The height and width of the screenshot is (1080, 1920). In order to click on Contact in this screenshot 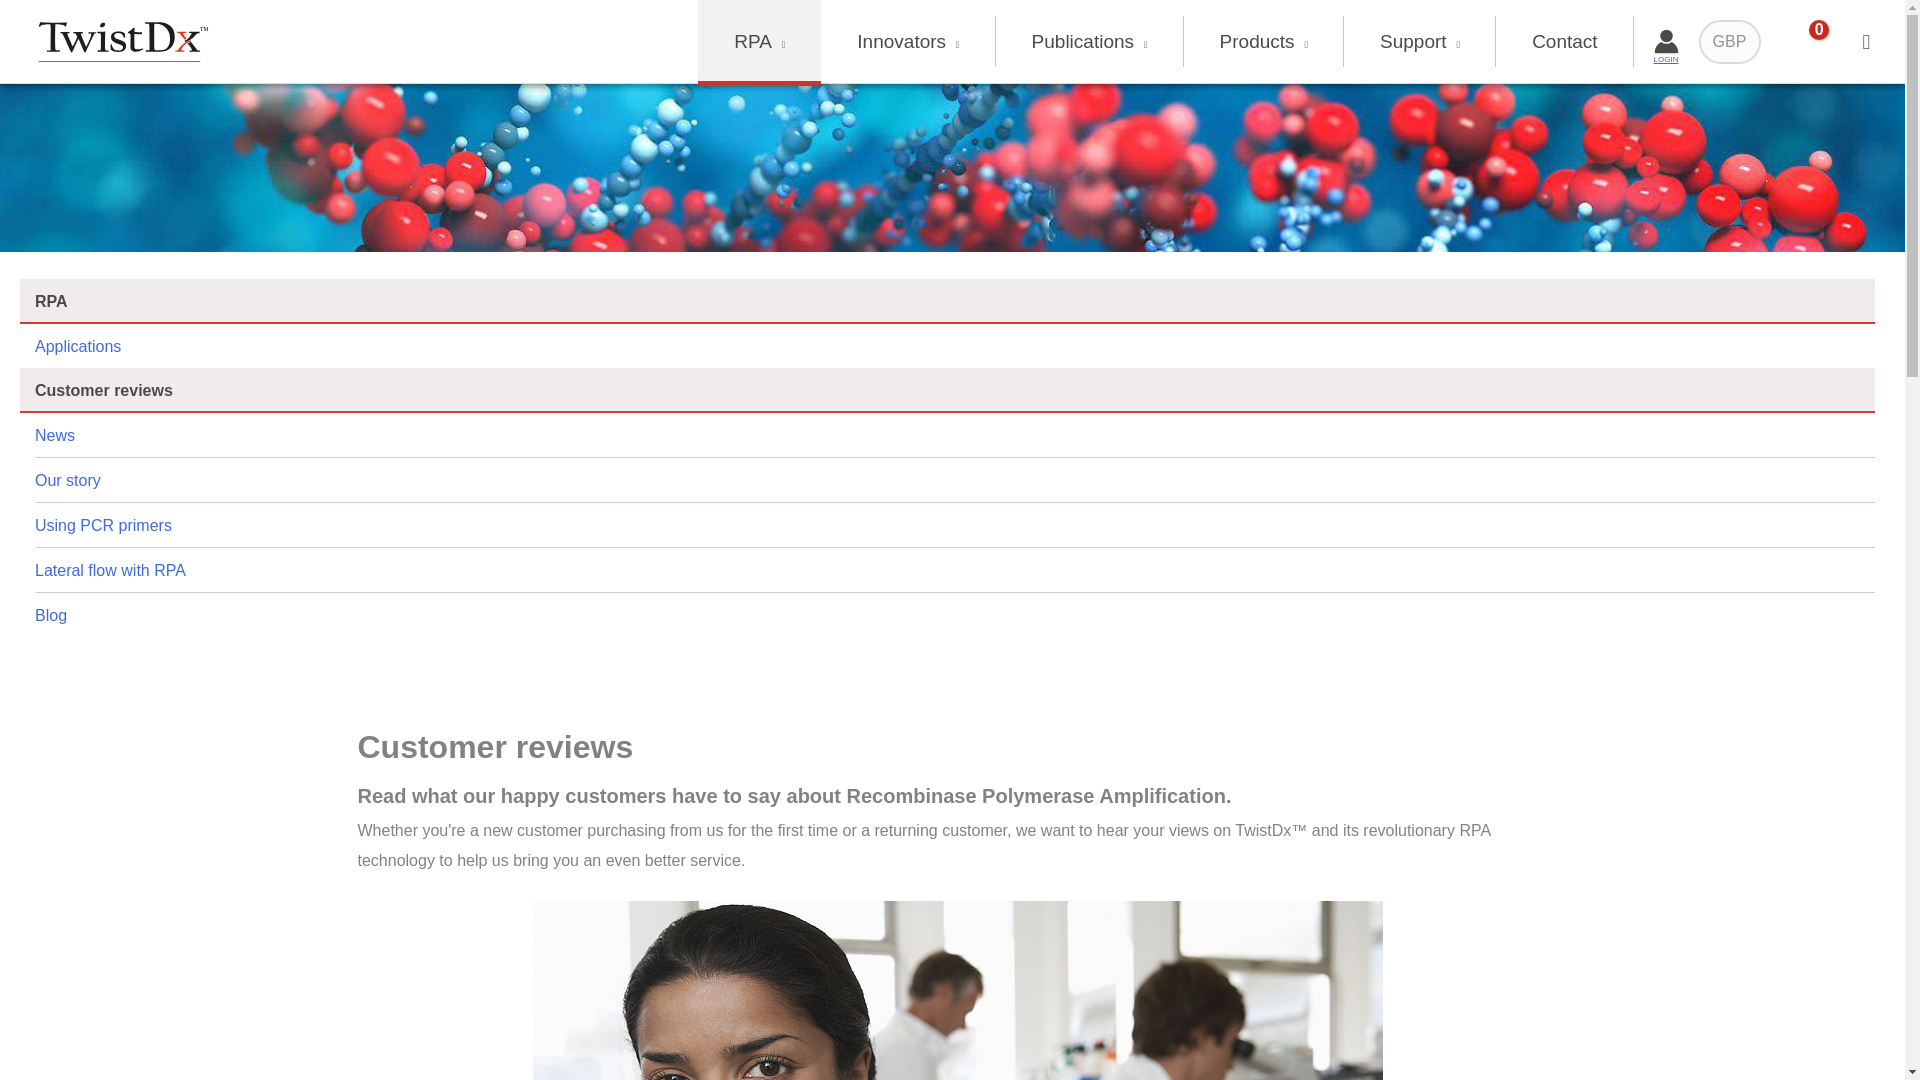, I will do `click(1564, 42)`.